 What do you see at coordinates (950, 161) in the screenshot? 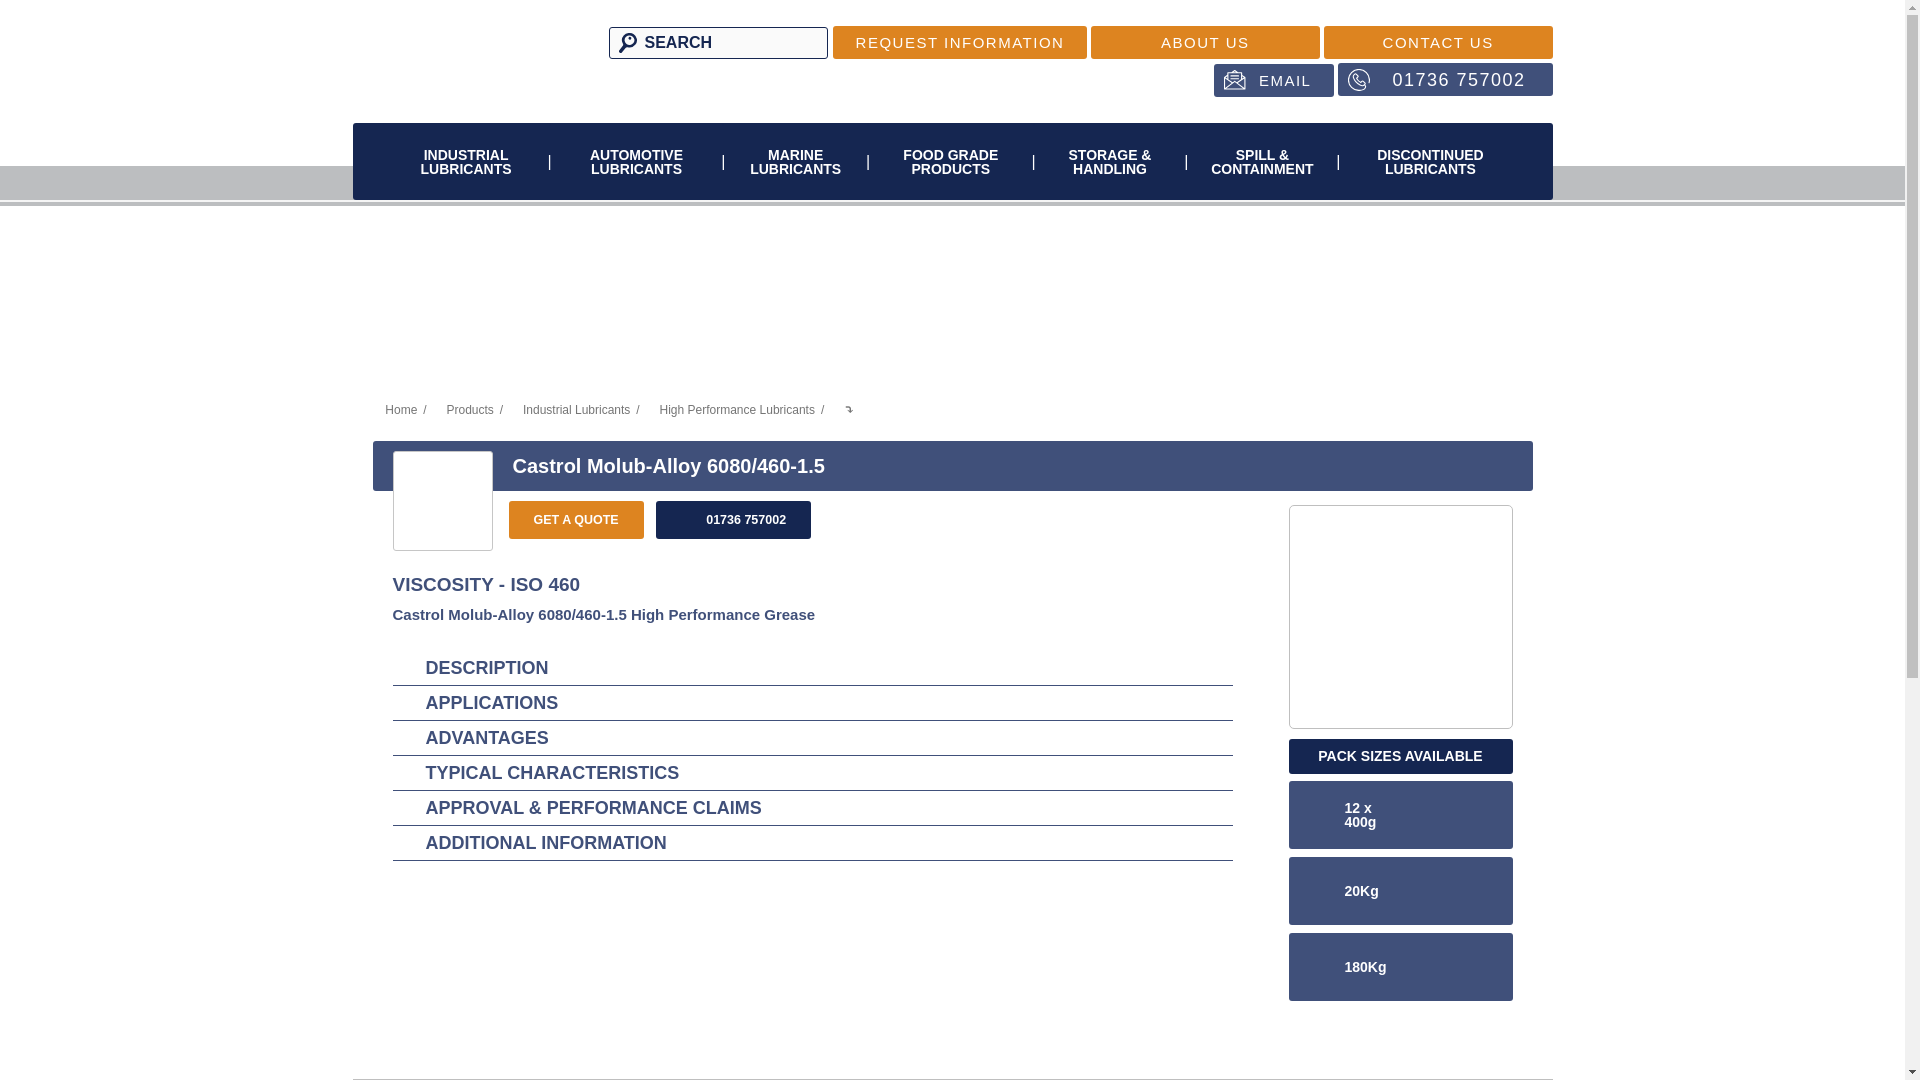
I see `FOOD GRADE PRODUCTS` at bounding box center [950, 161].